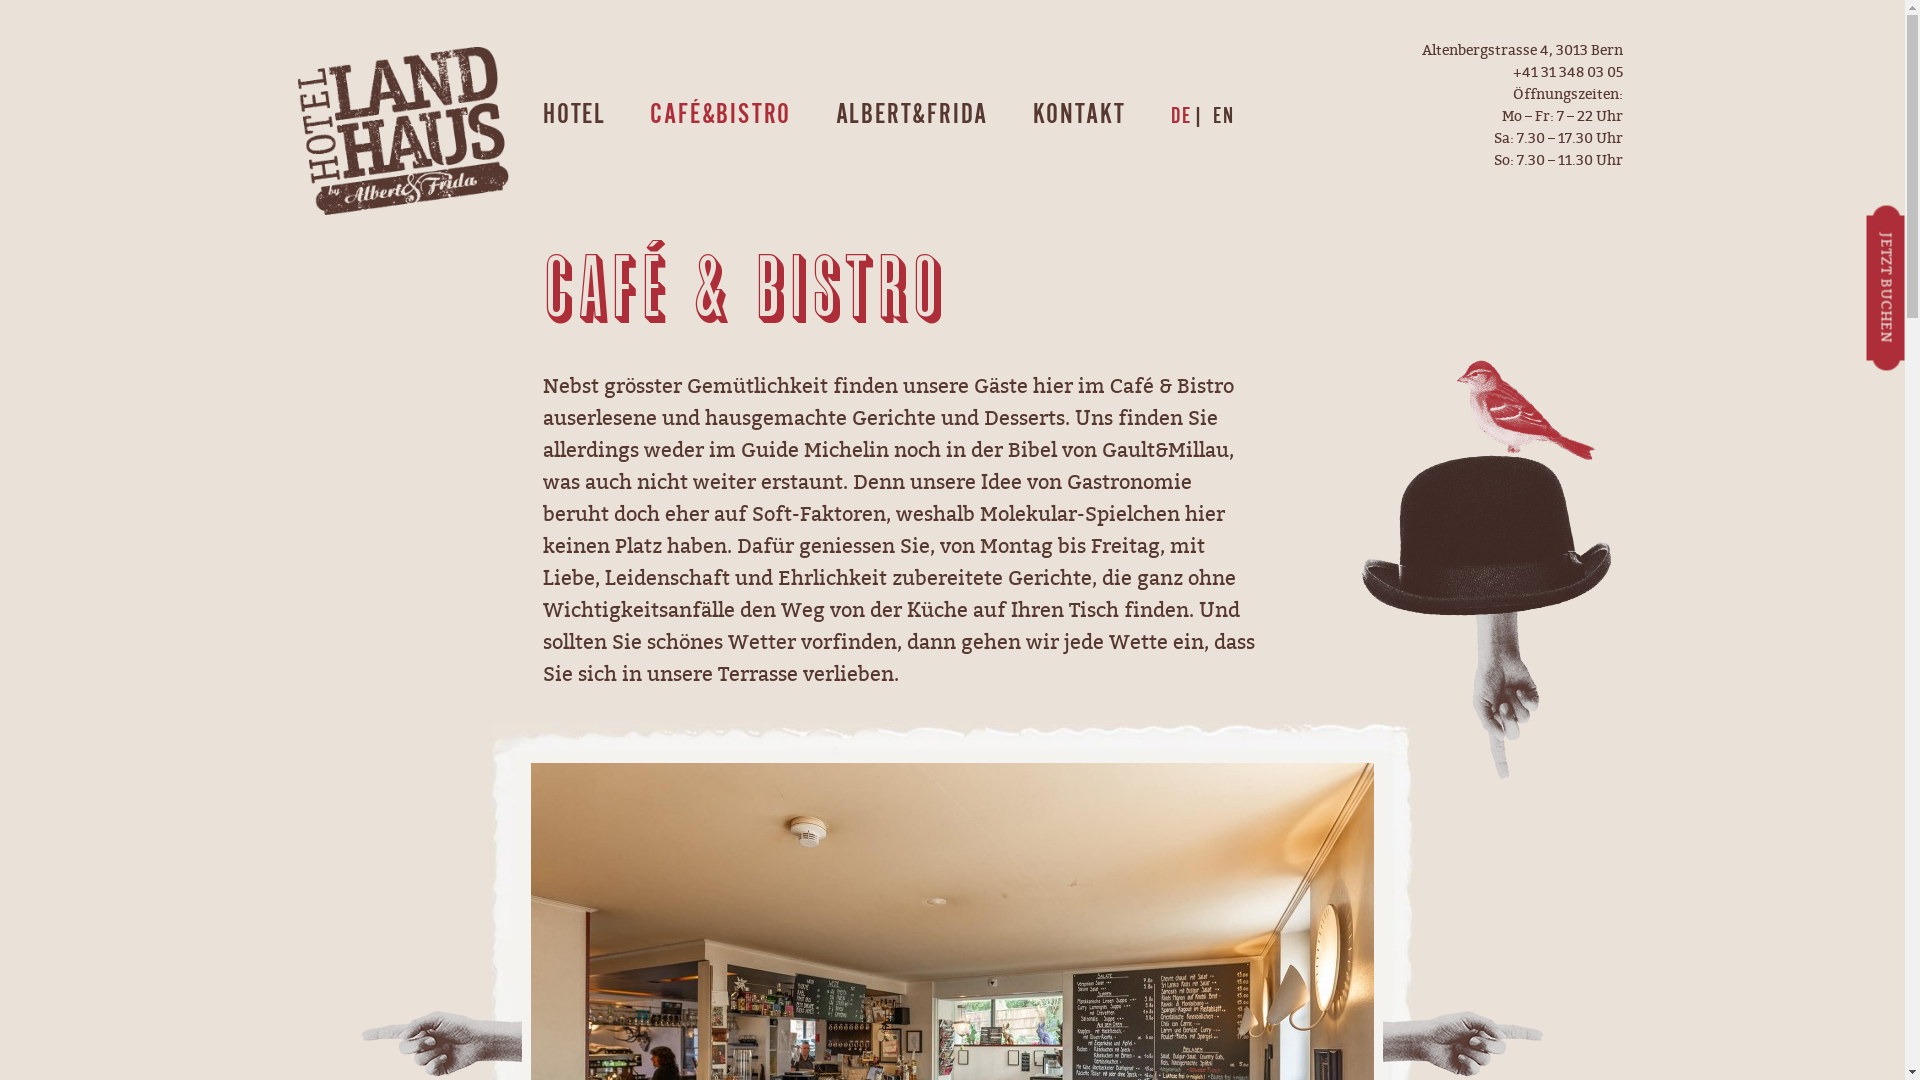 Image resolution: width=1920 pixels, height=1080 pixels. What do you see at coordinates (574, 114) in the screenshot?
I see `HOTEL` at bounding box center [574, 114].